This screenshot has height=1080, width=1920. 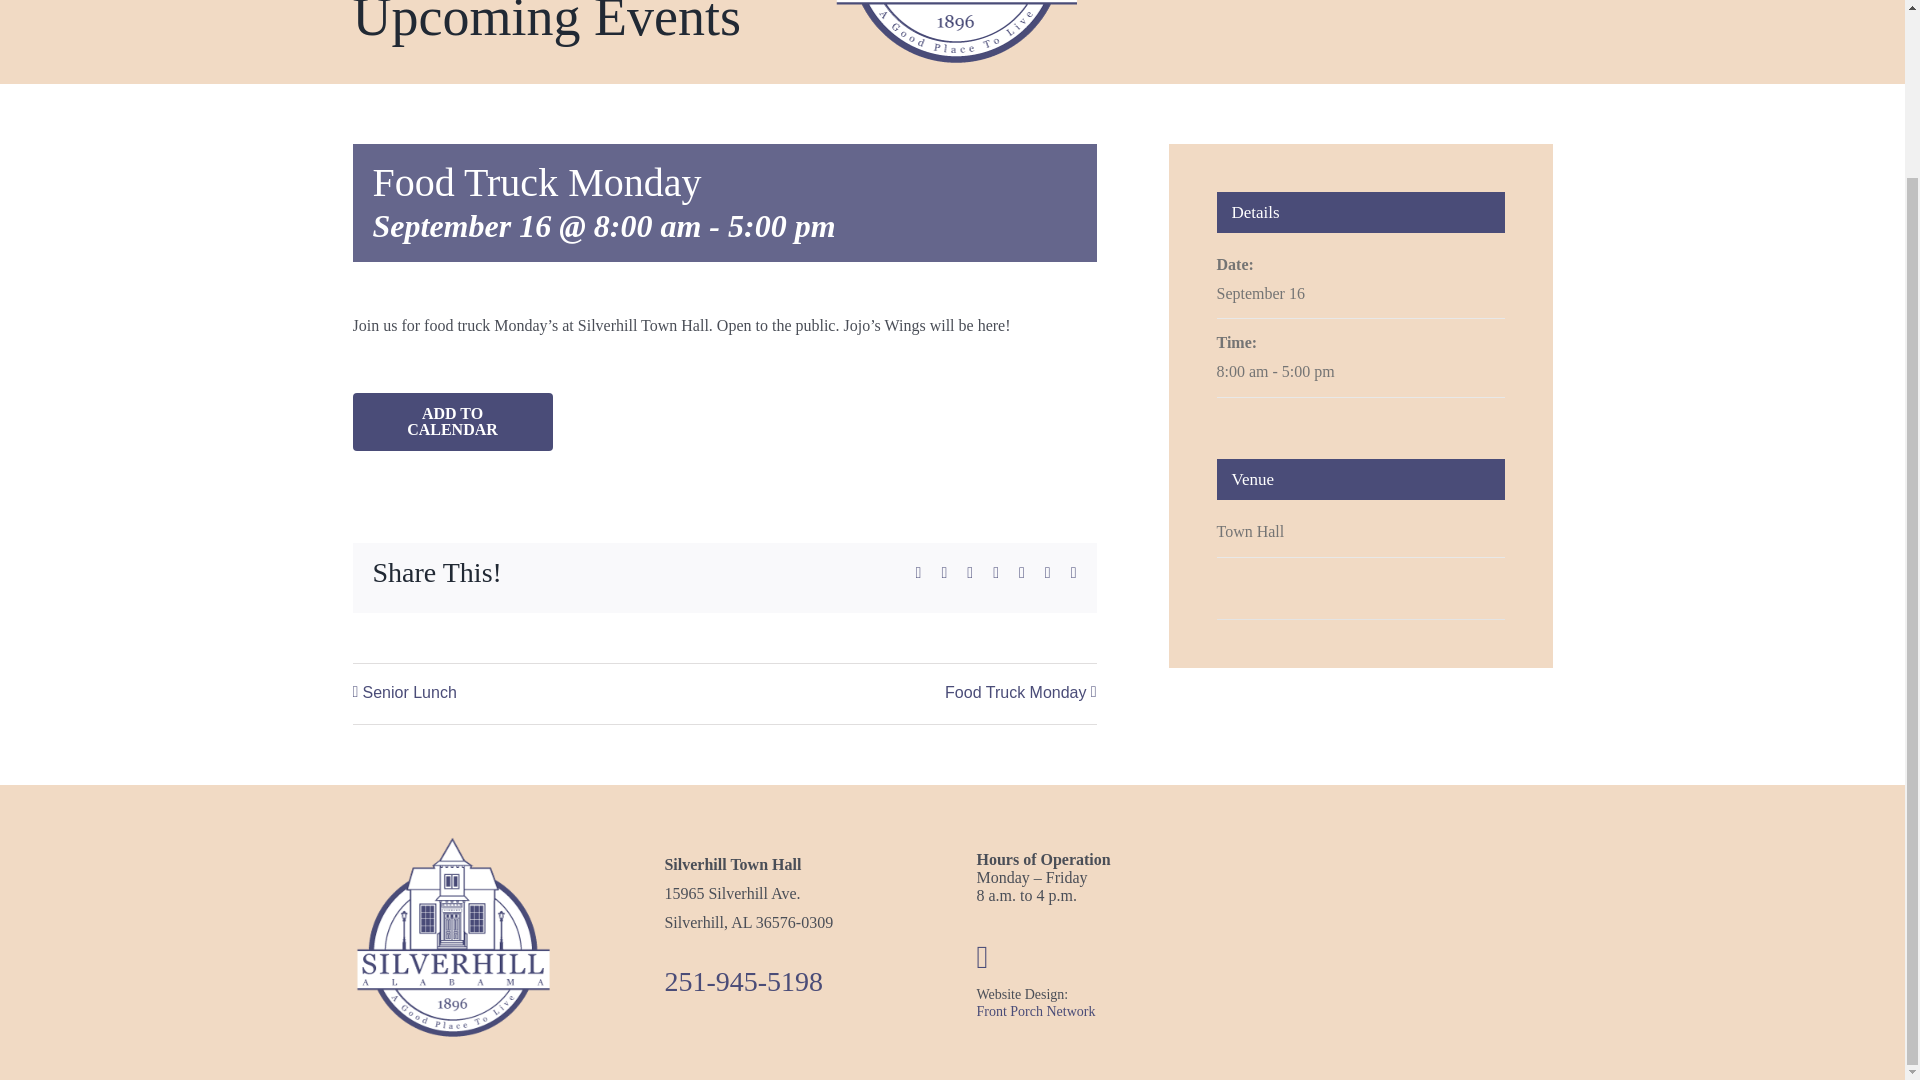 What do you see at coordinates (1259, 294) in the screenshot?
I see `2024-09-16` at bounding box center [1259, 294].